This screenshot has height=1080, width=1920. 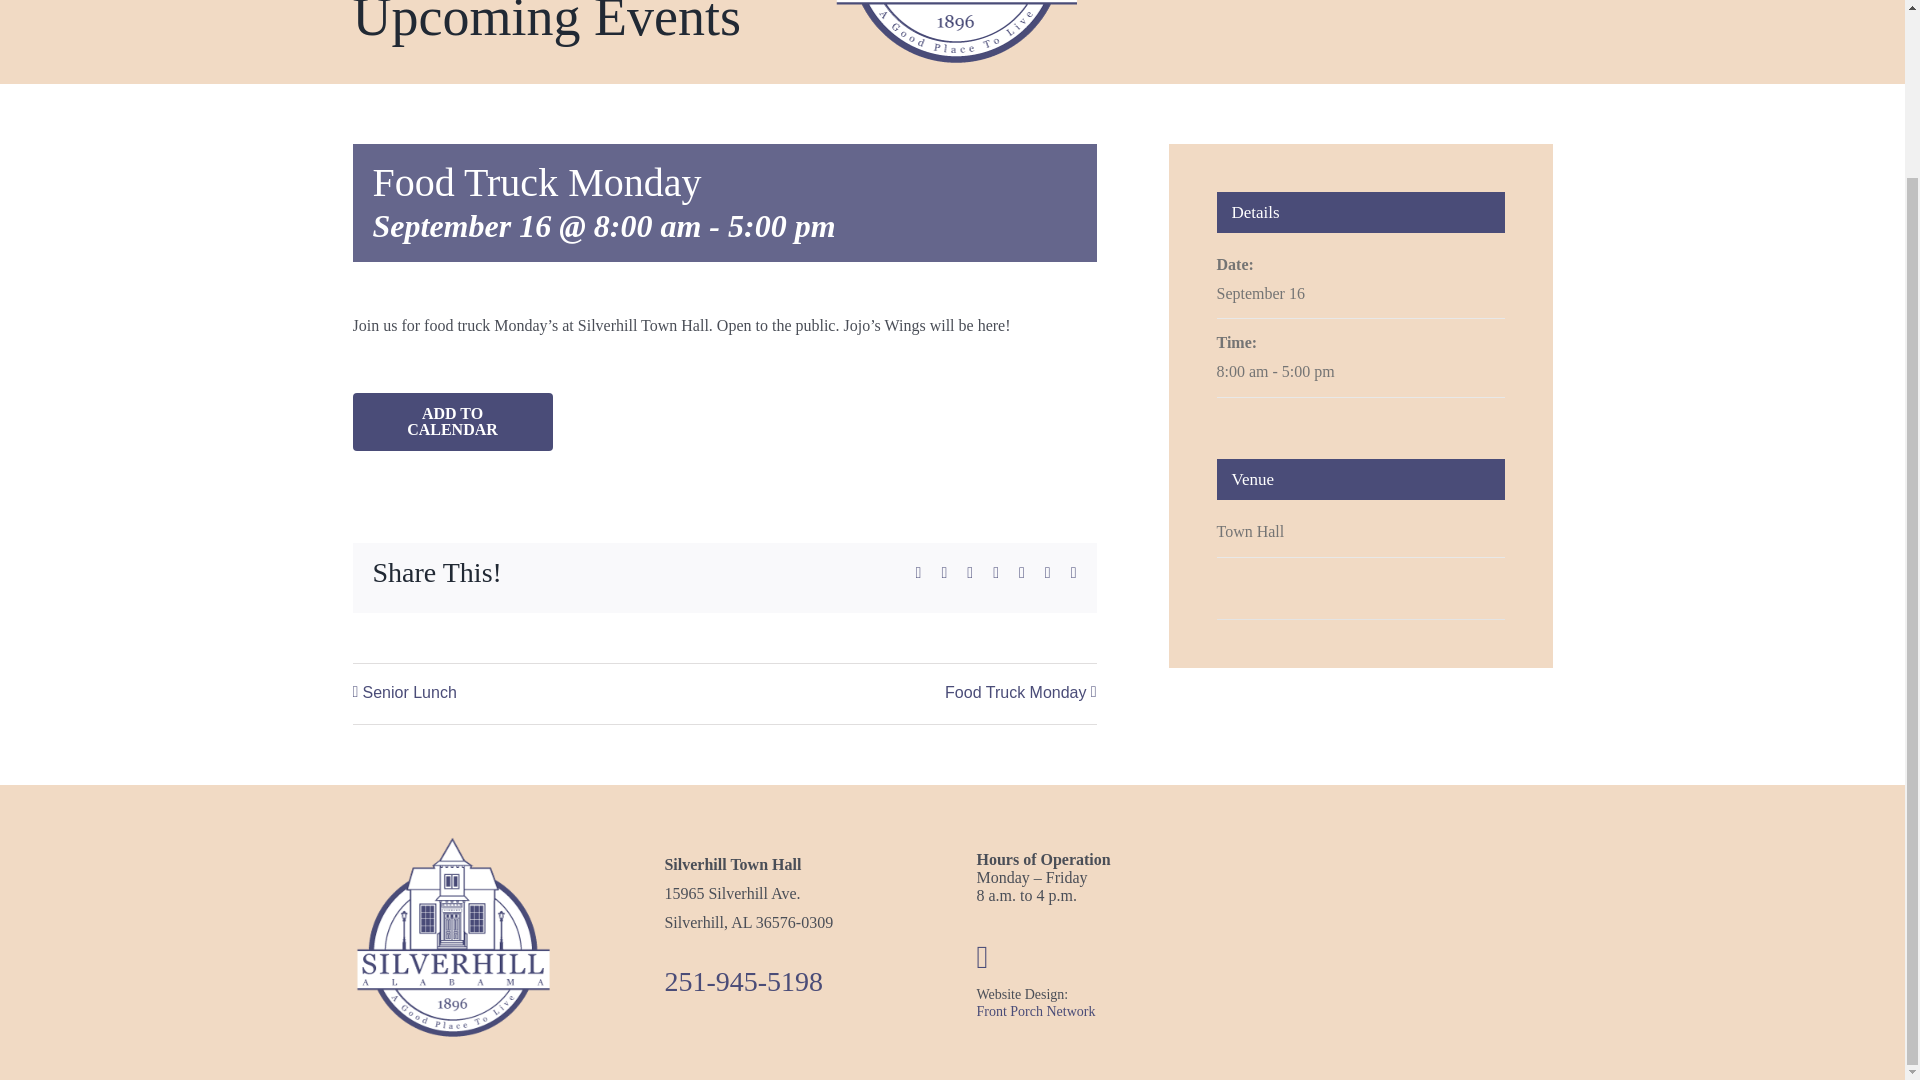 What do you see at coordinates (1259, 294) in the screenshot?
I see `2024-09-16` at bounding box center [1259, 294].